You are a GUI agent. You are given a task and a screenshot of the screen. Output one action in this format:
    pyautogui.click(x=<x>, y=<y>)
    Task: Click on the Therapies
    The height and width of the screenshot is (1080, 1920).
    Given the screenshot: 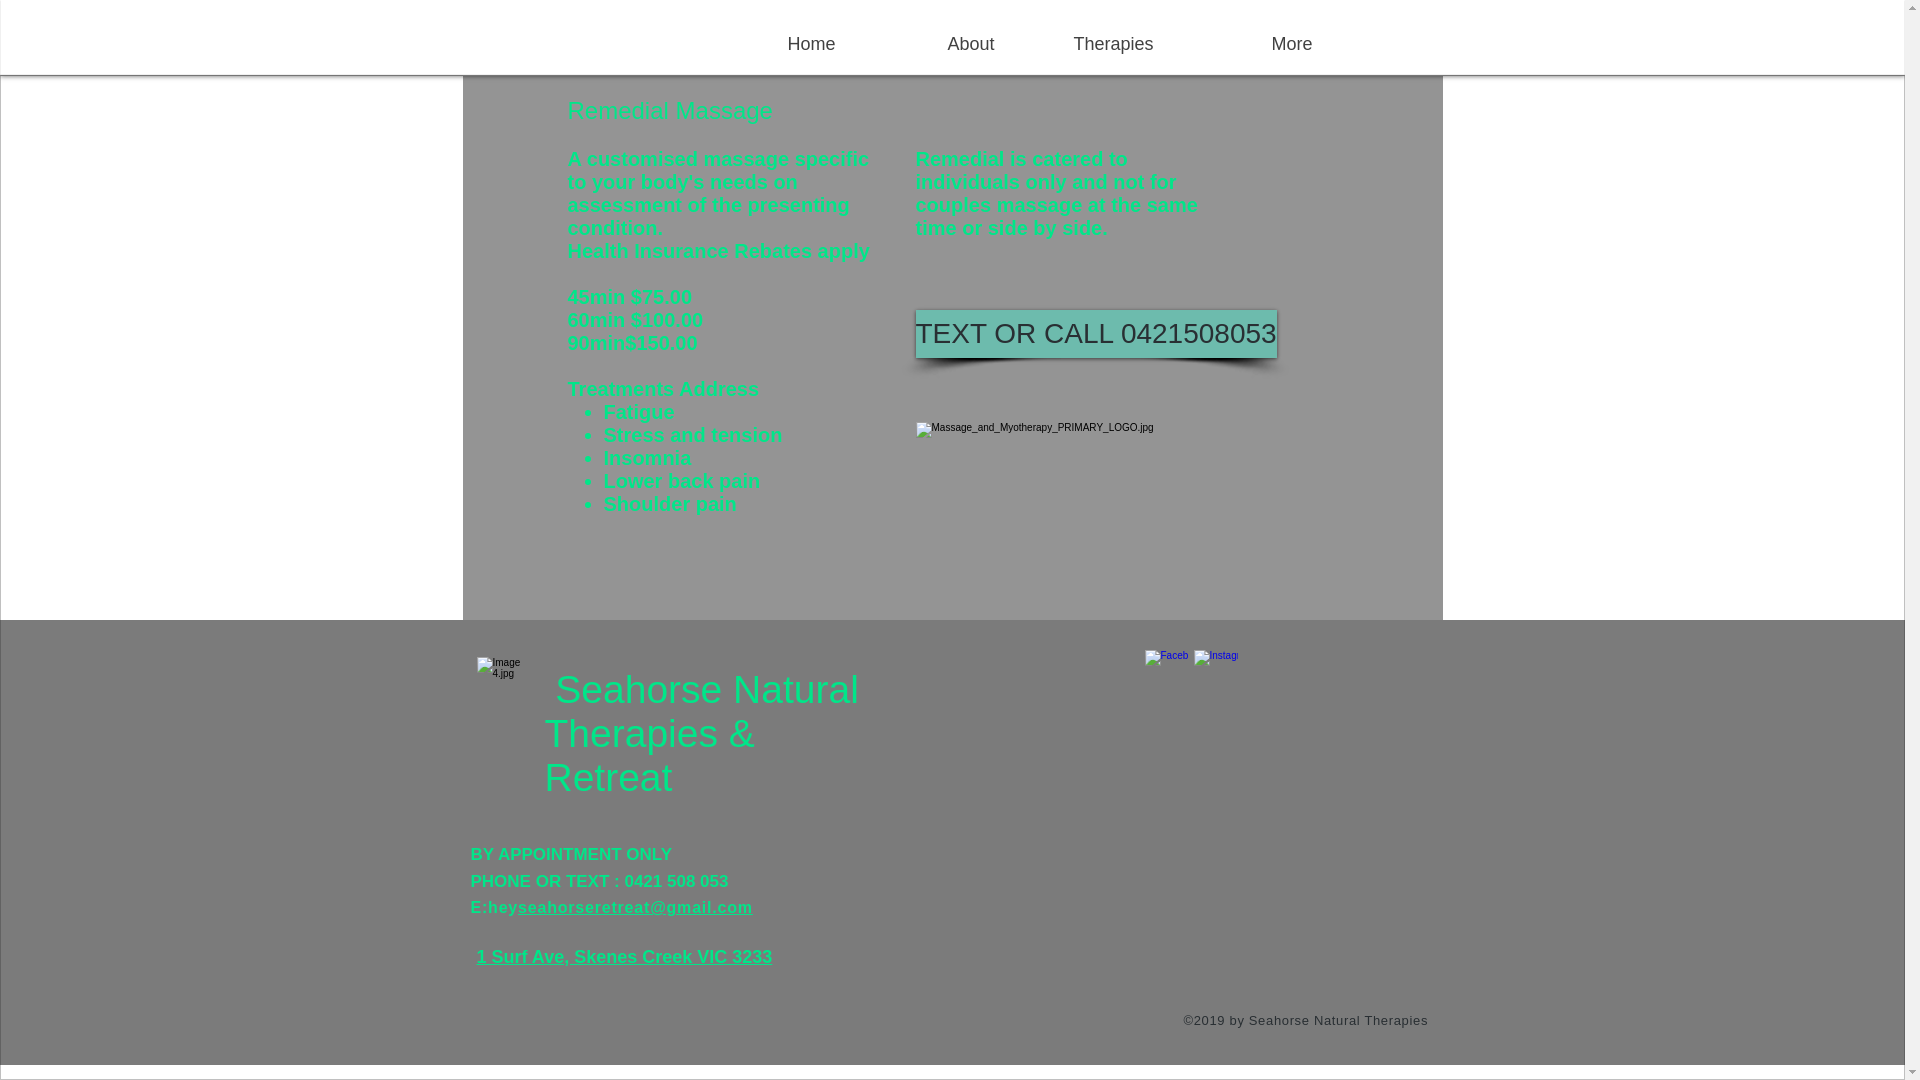 What is the action you would take?
    pyautogui.click(x=1089, y=44)
    